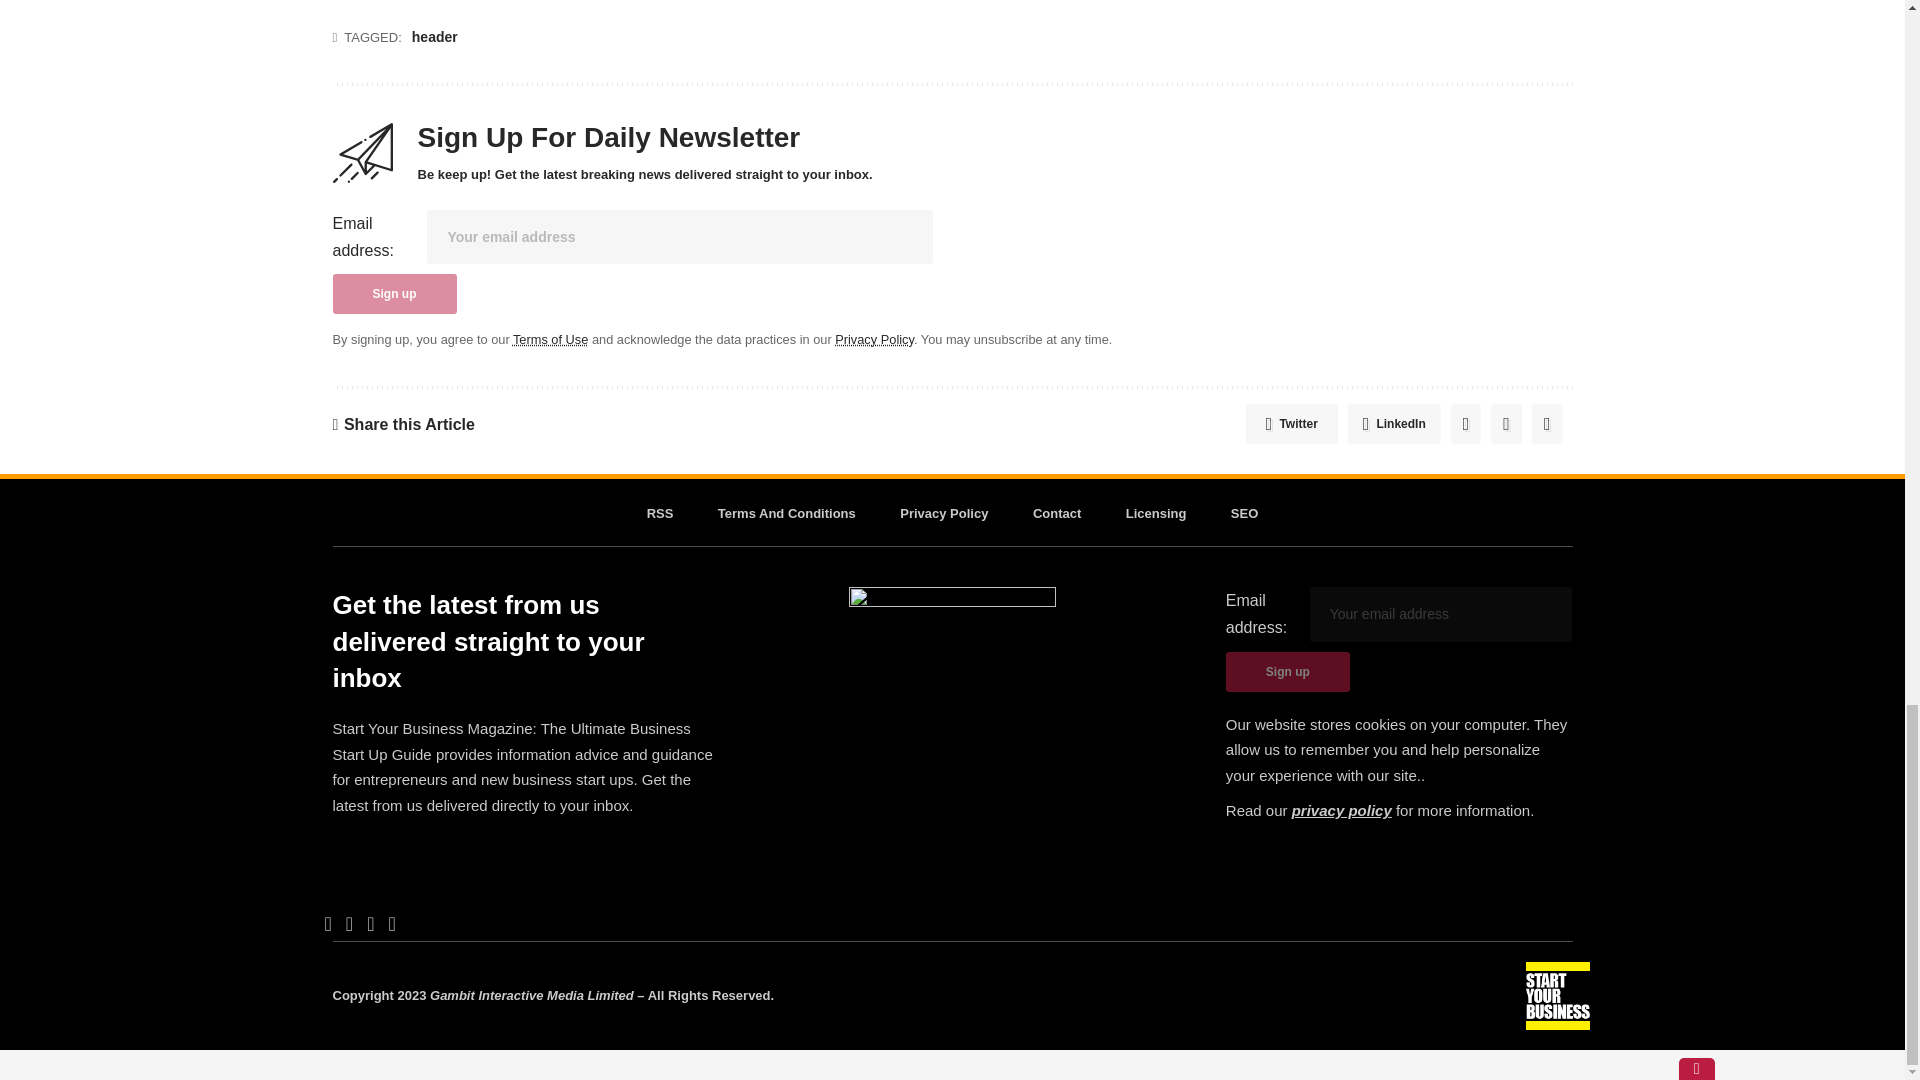 This screenshot has height=1080, width=1920. I want to click on Sign up, so click(1288, 672).